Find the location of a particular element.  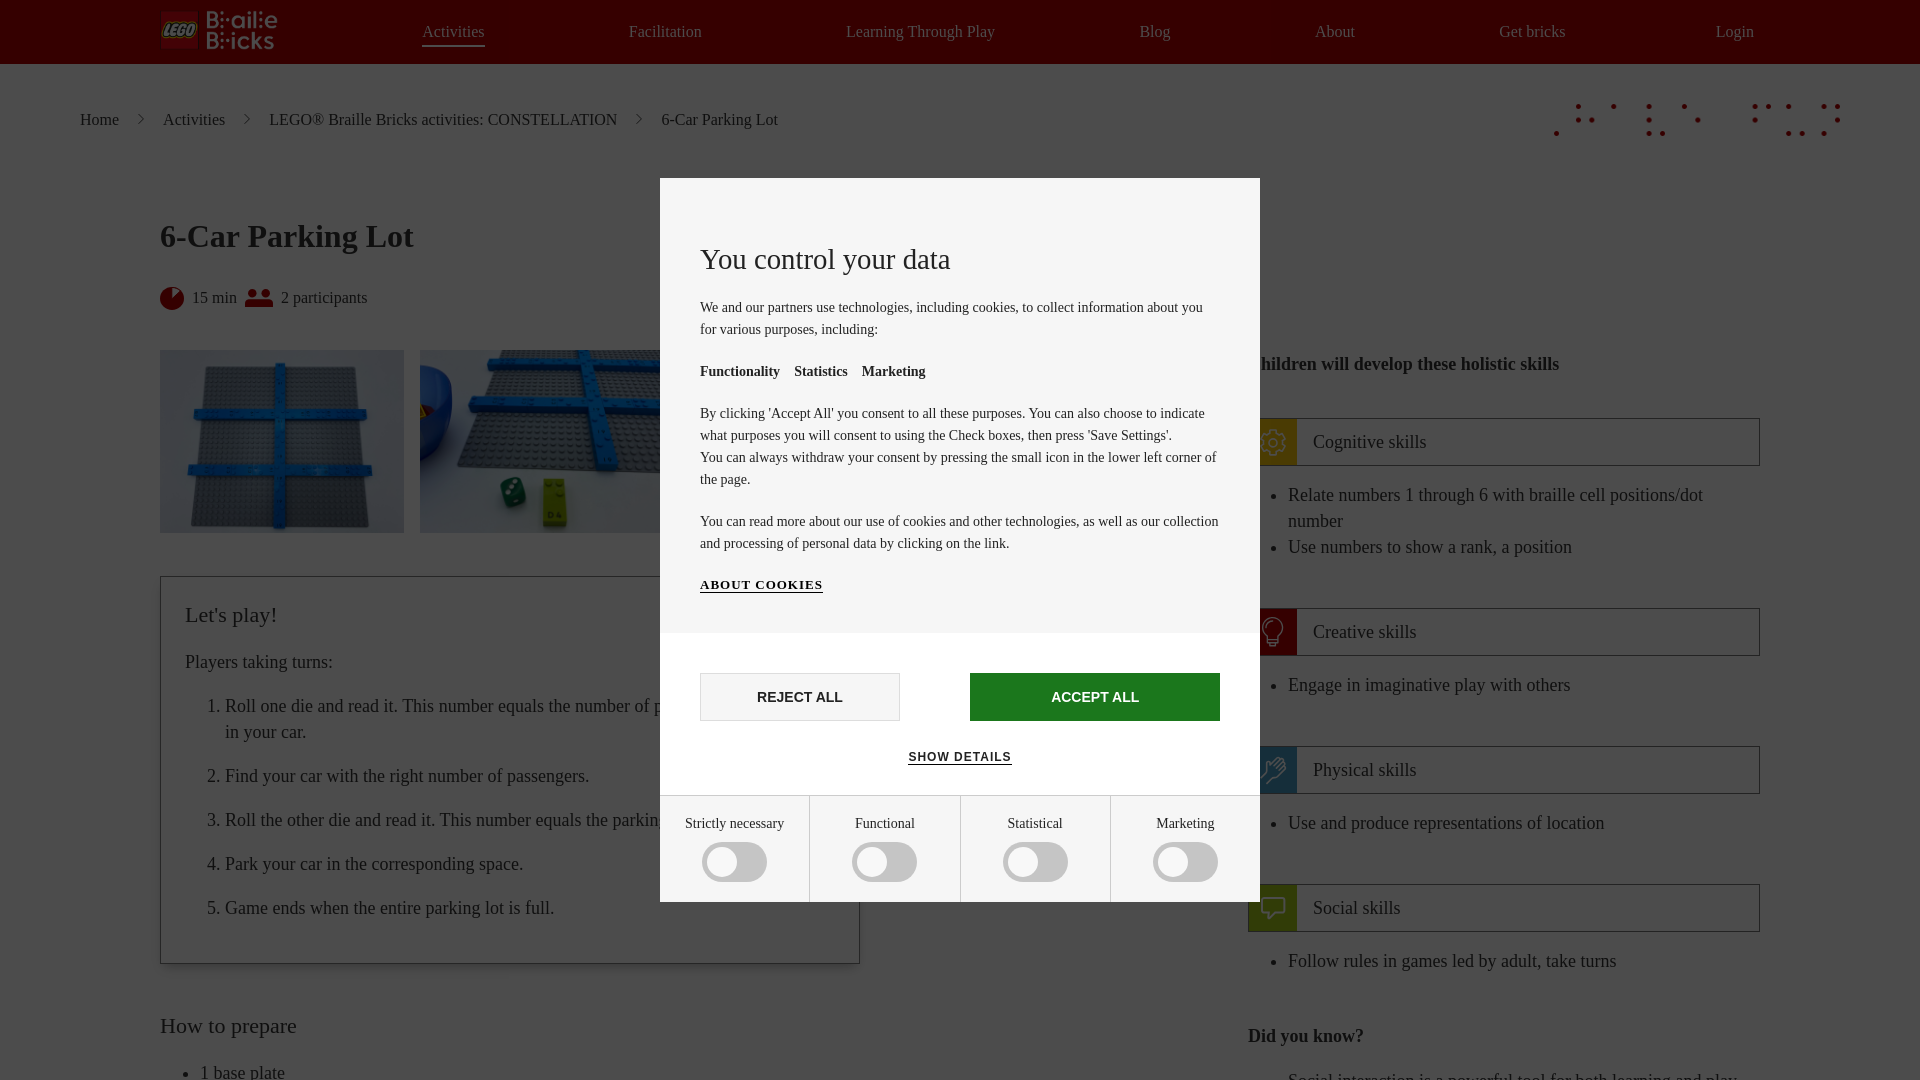

REJECT ALL is located at coordinates (800, 696).